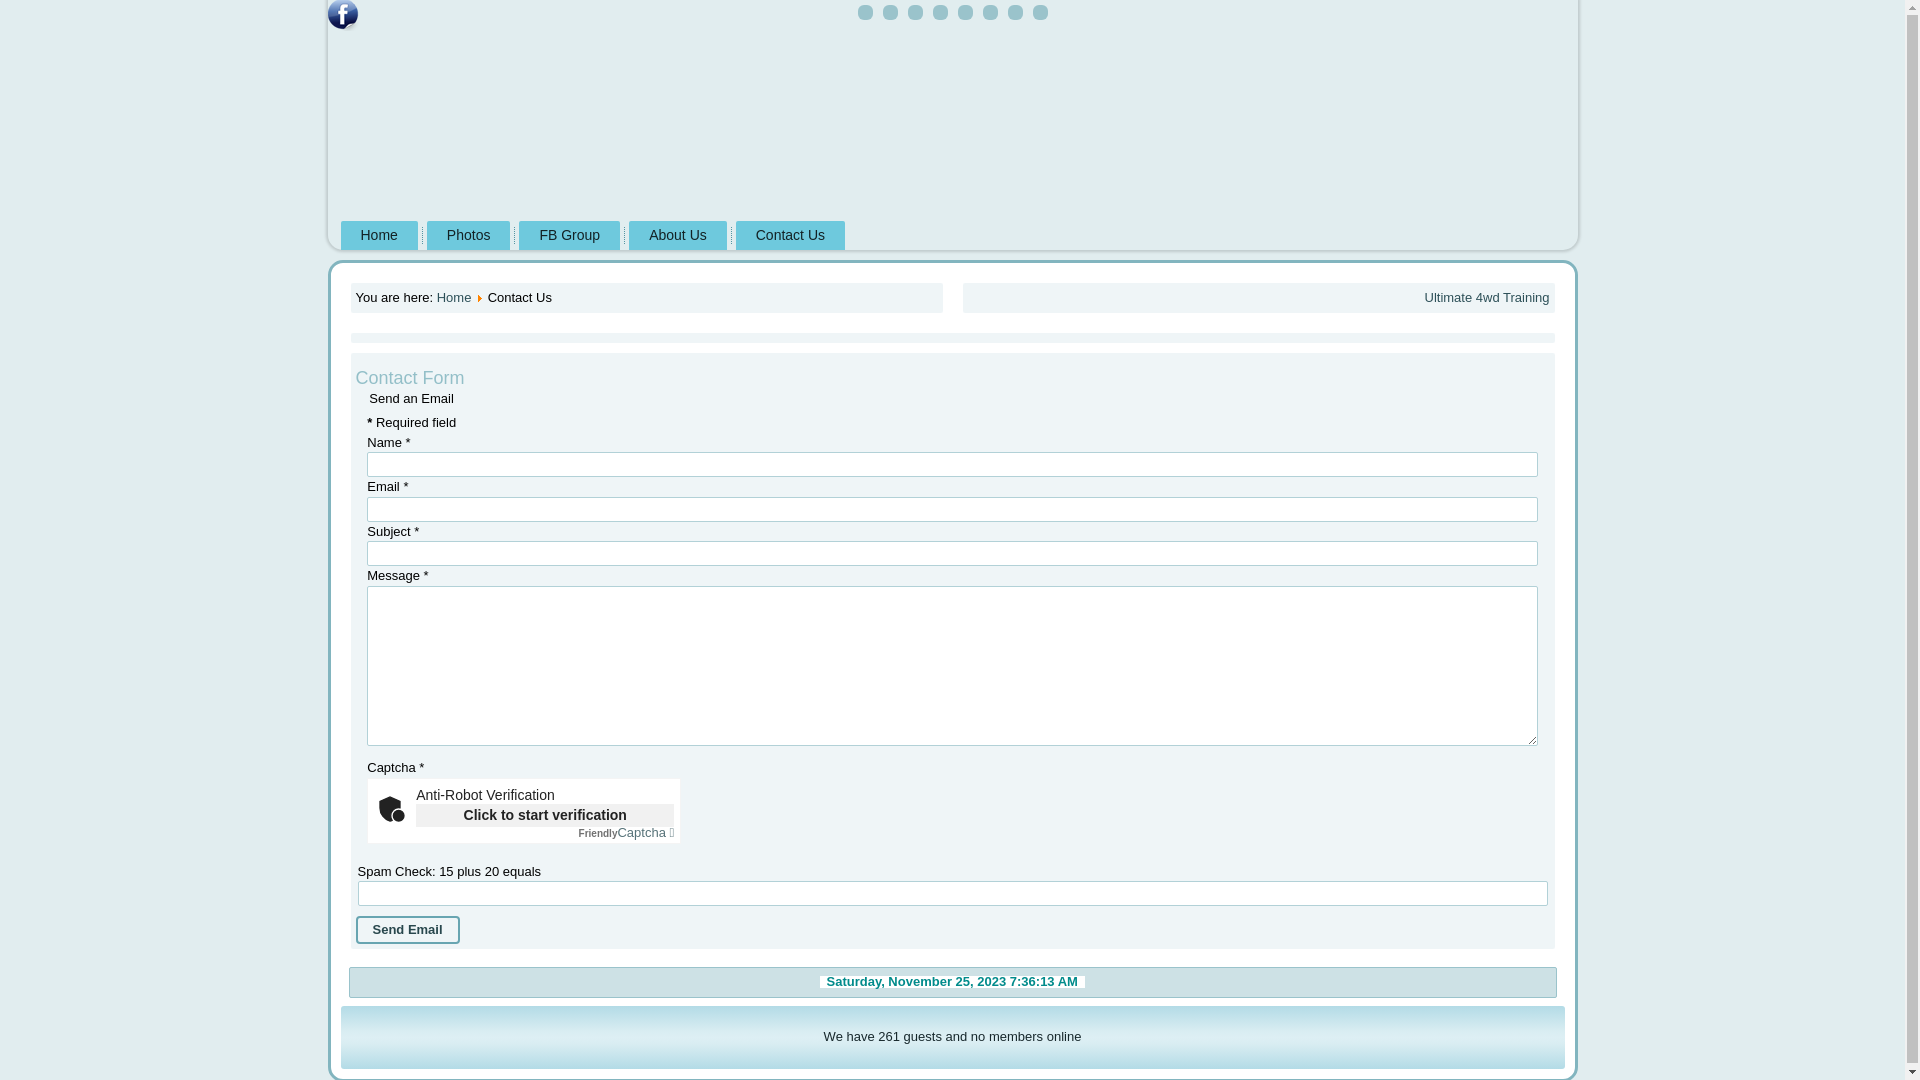  What do you see at coordinates (1486, 298) in the screenshot?
I see `Ultimate 4wd Training` at bounding box center [1486, 298].